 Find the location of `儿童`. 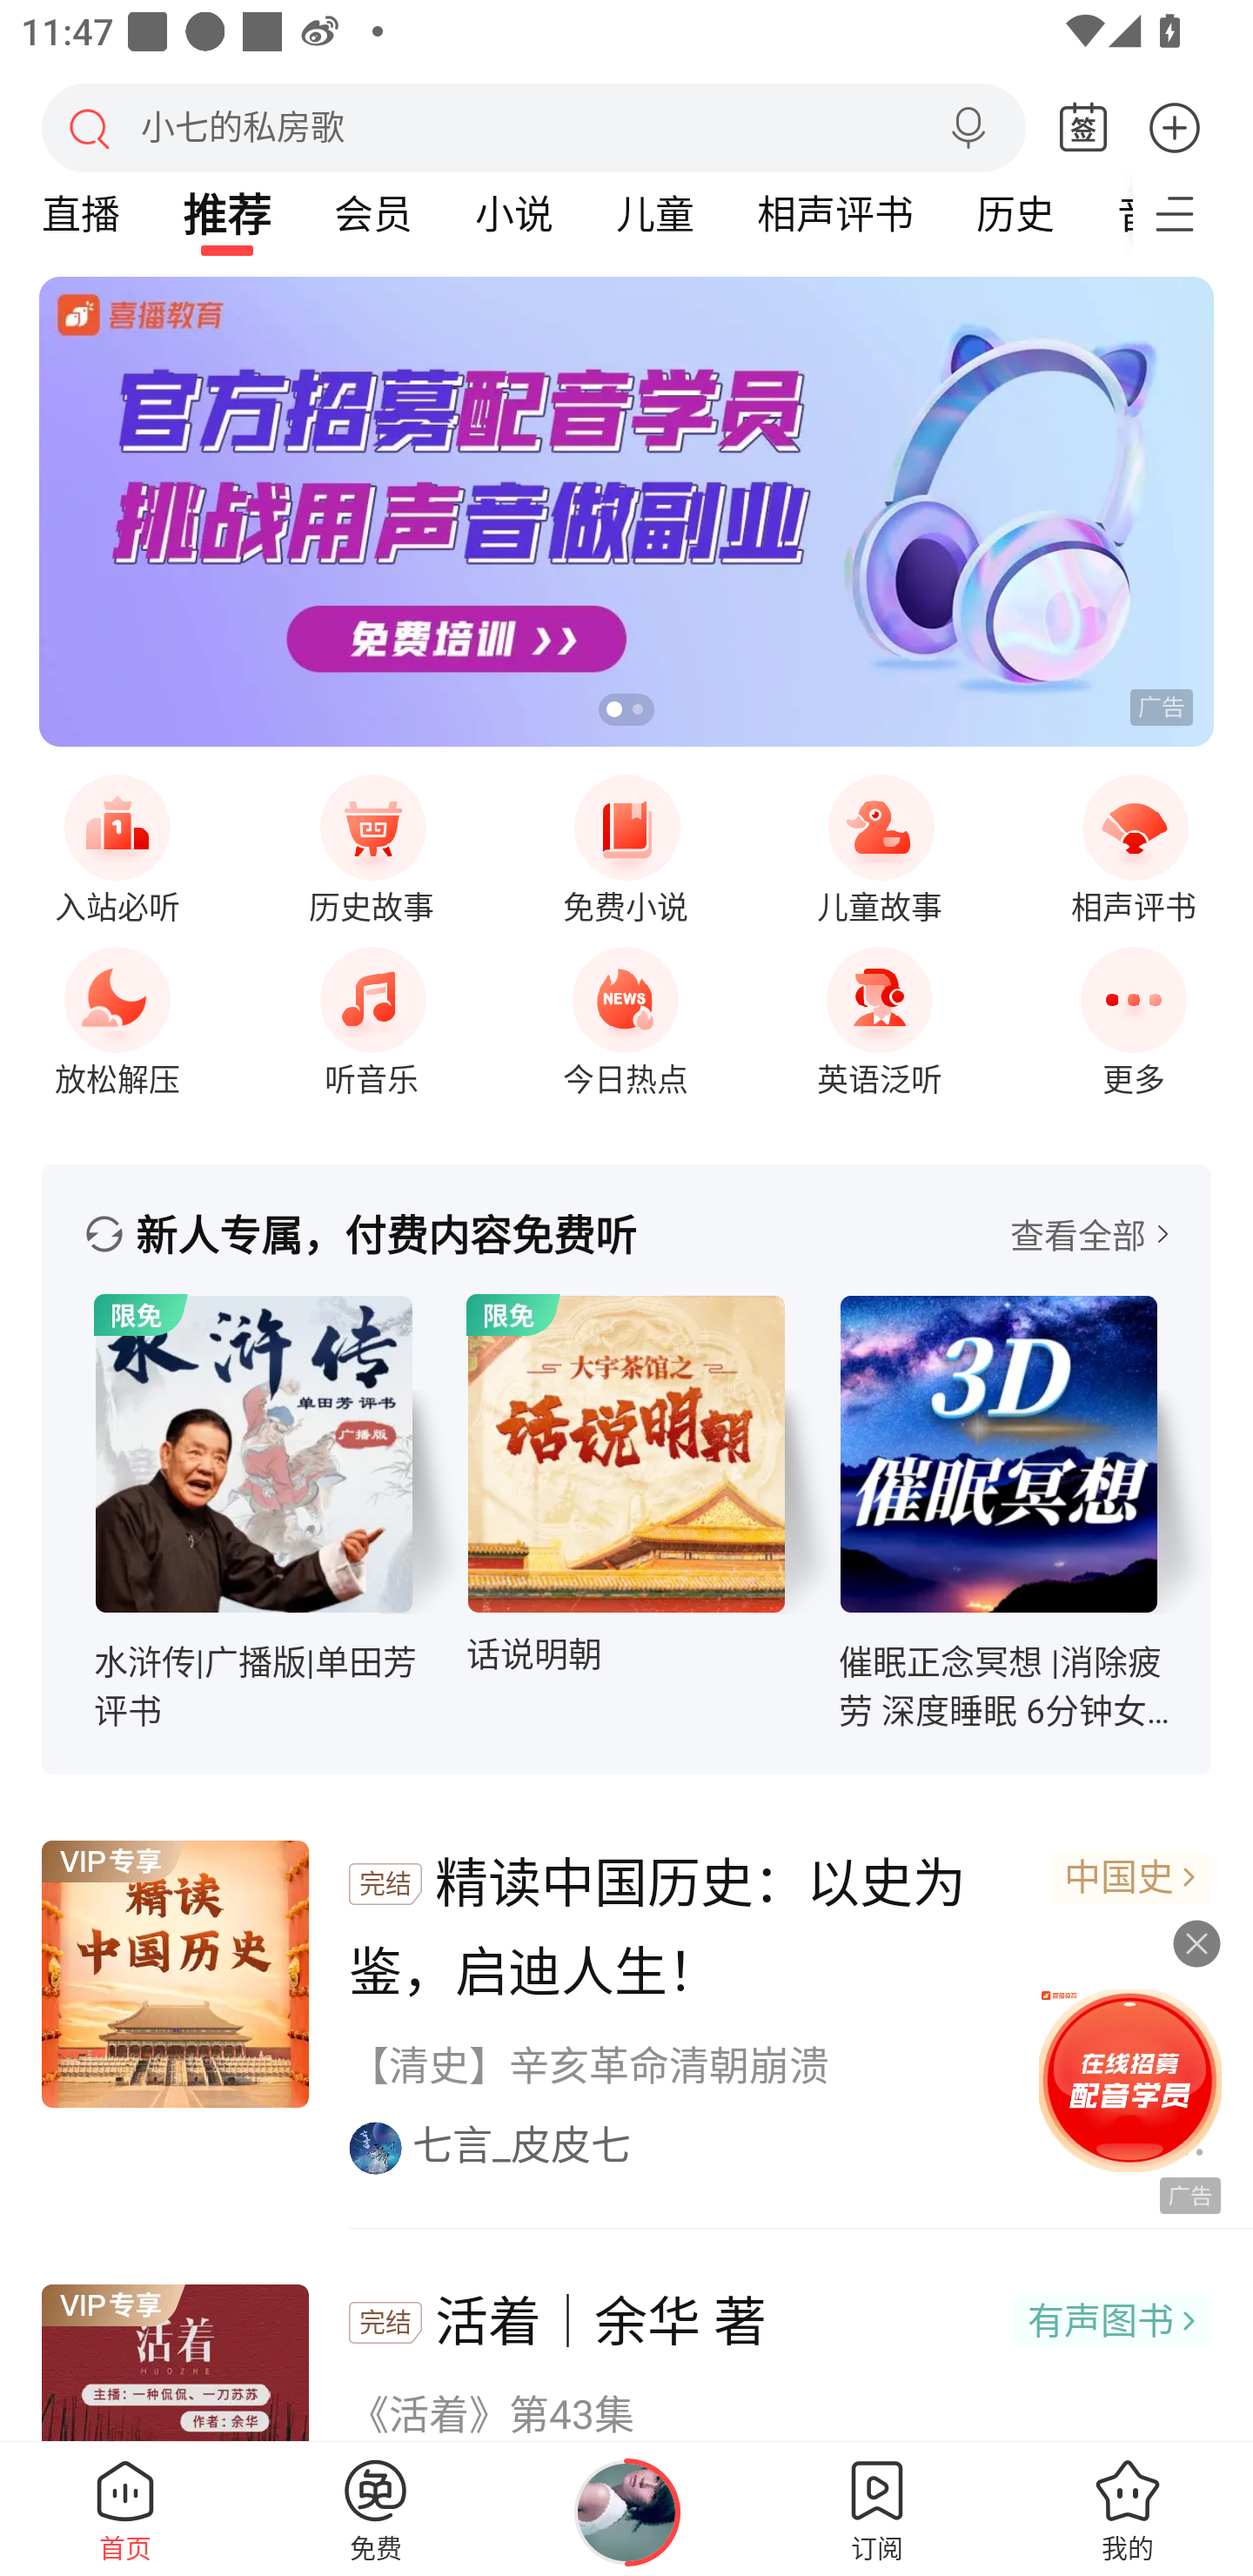

儿童 is located at coordinates (654, 214).